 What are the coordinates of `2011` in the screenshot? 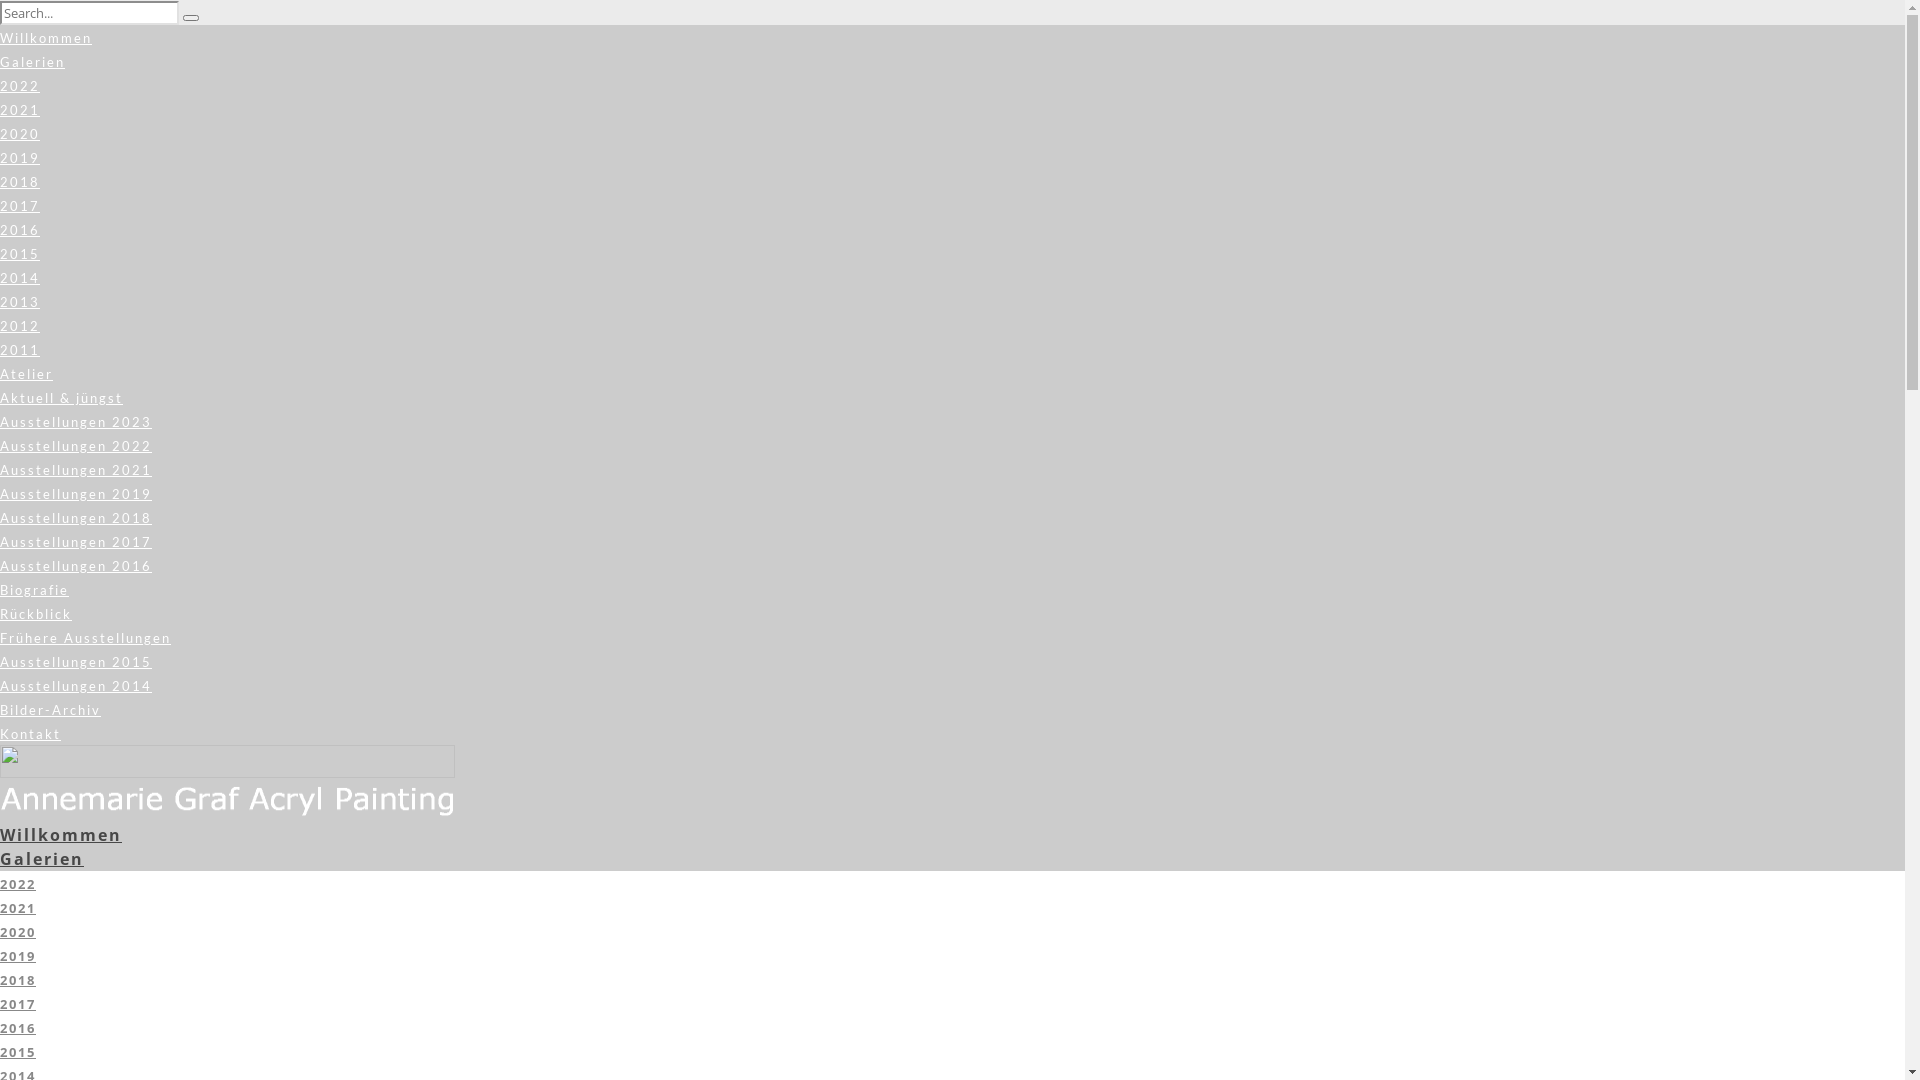 It's located at (20, 350).